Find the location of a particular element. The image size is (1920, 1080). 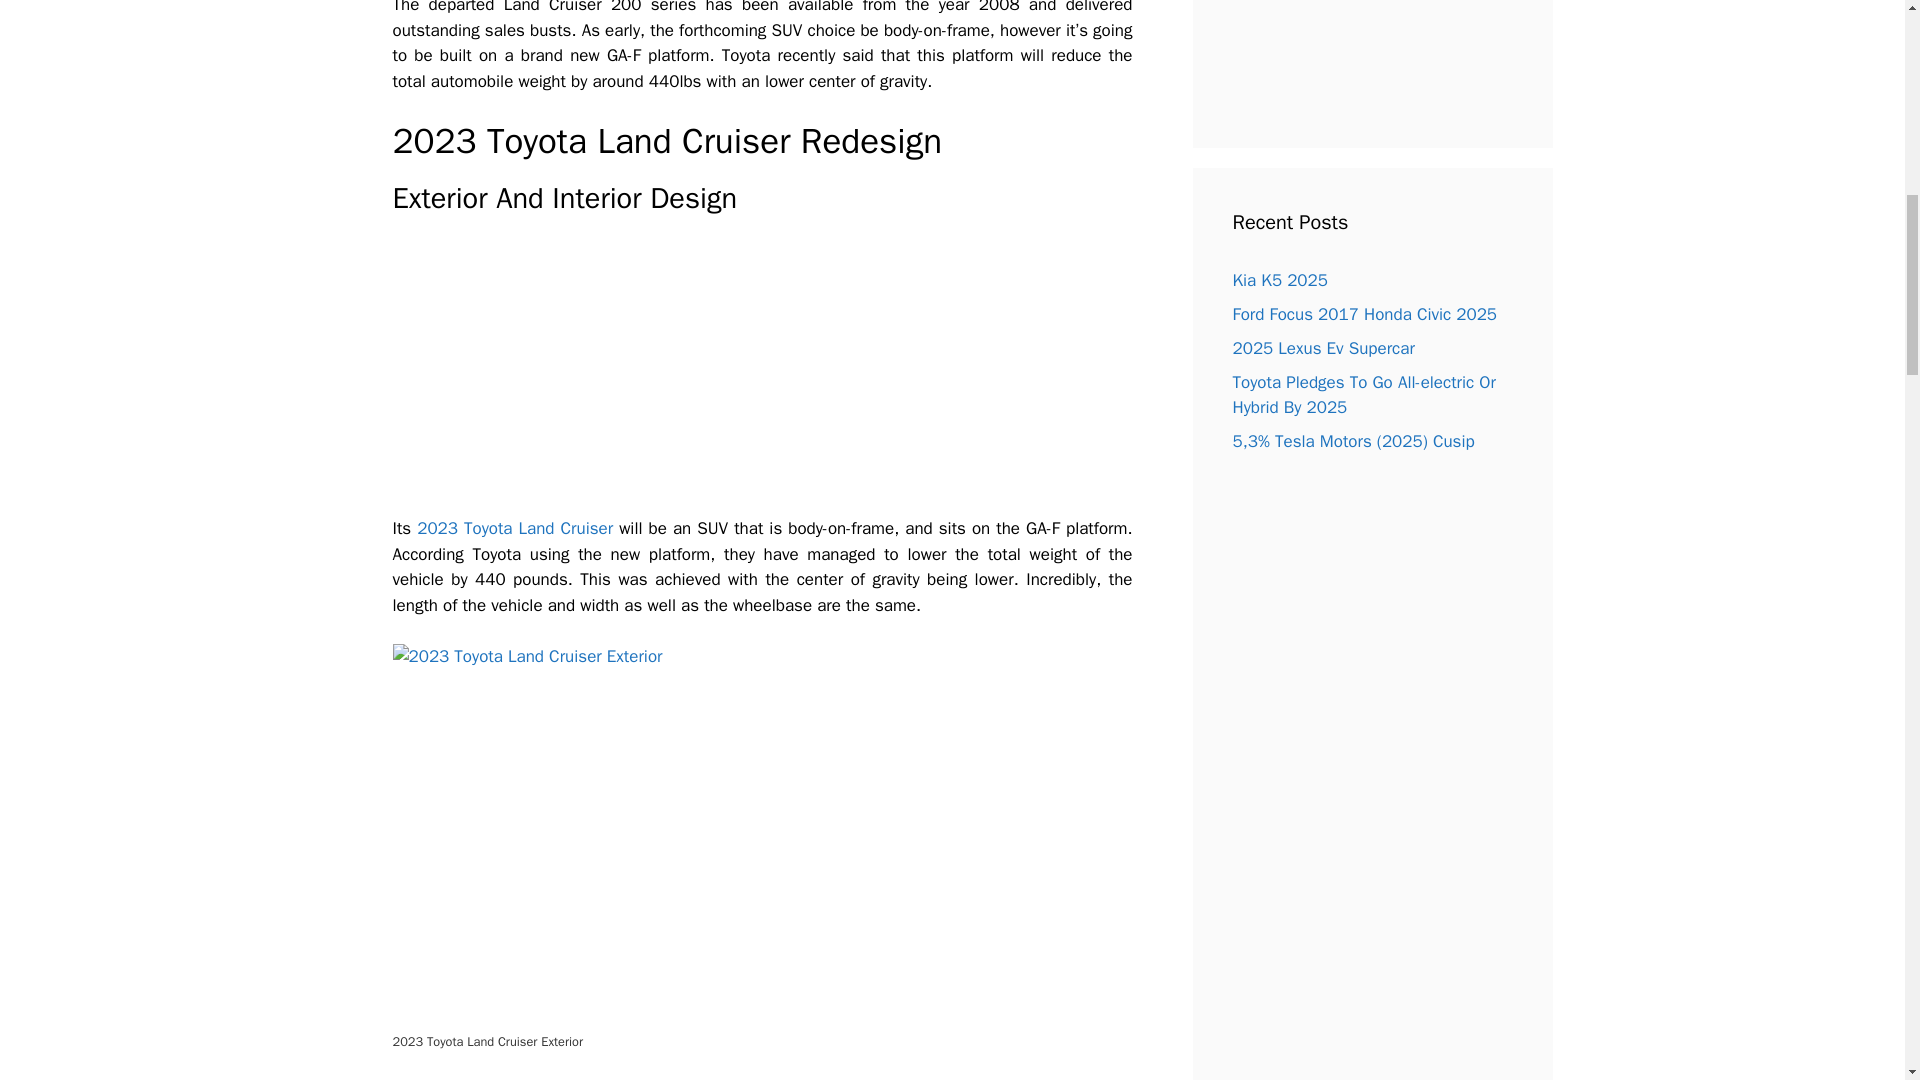

Advertisement is located at coordinates (1336, 54).